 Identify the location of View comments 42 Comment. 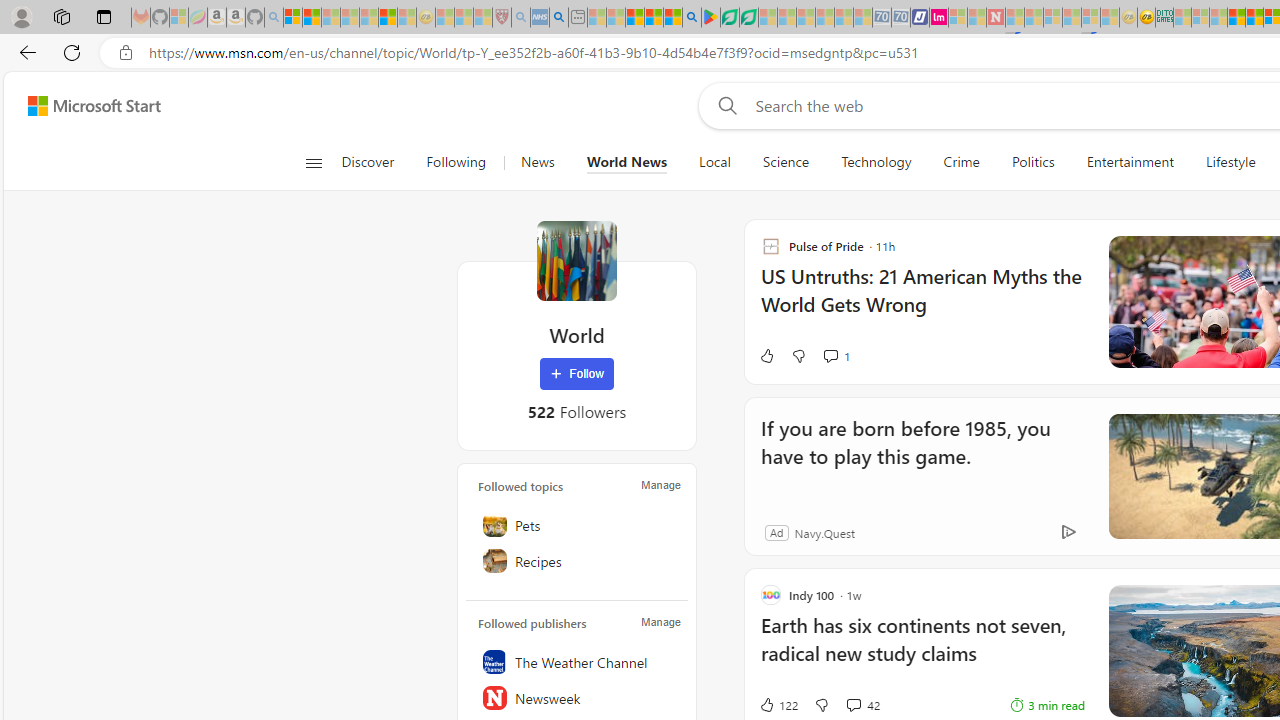
(852, 704).